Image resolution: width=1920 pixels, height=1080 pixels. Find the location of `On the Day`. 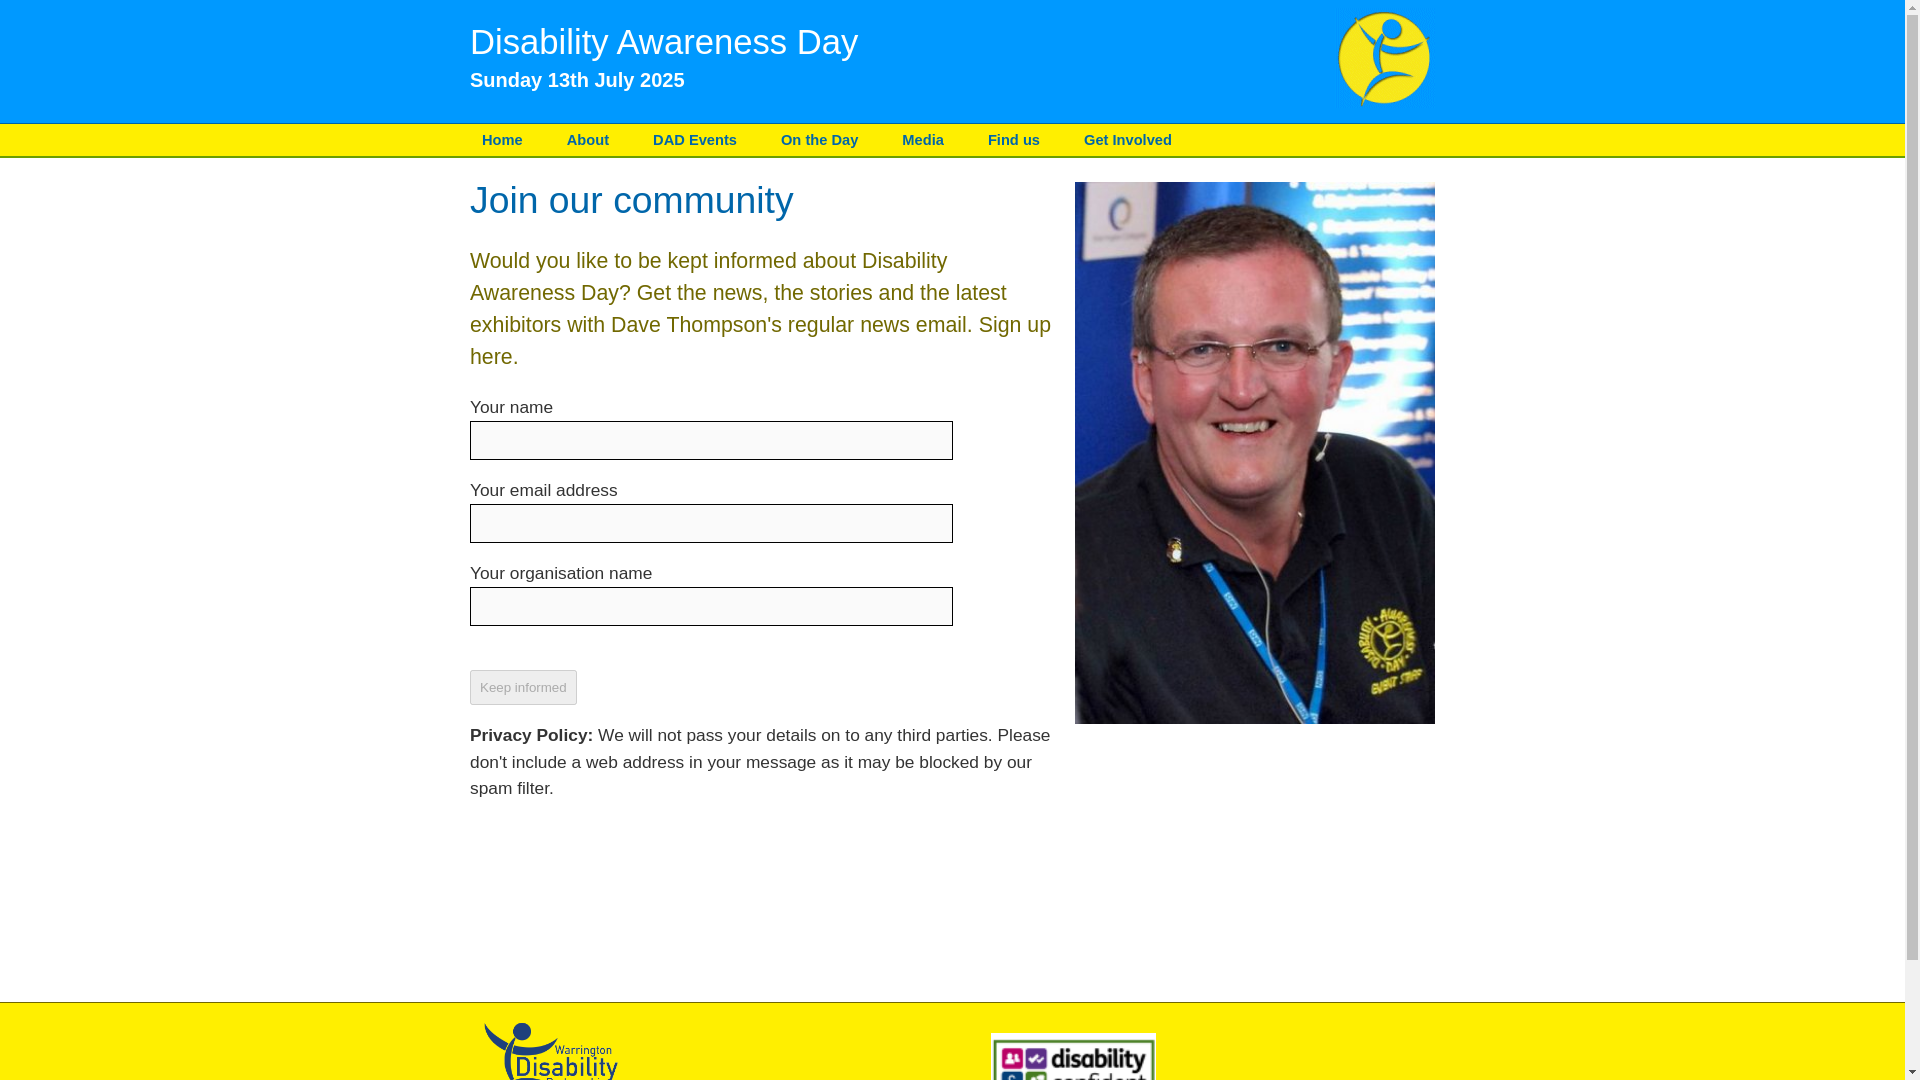

On the Day is located at coordinates (819, 140).